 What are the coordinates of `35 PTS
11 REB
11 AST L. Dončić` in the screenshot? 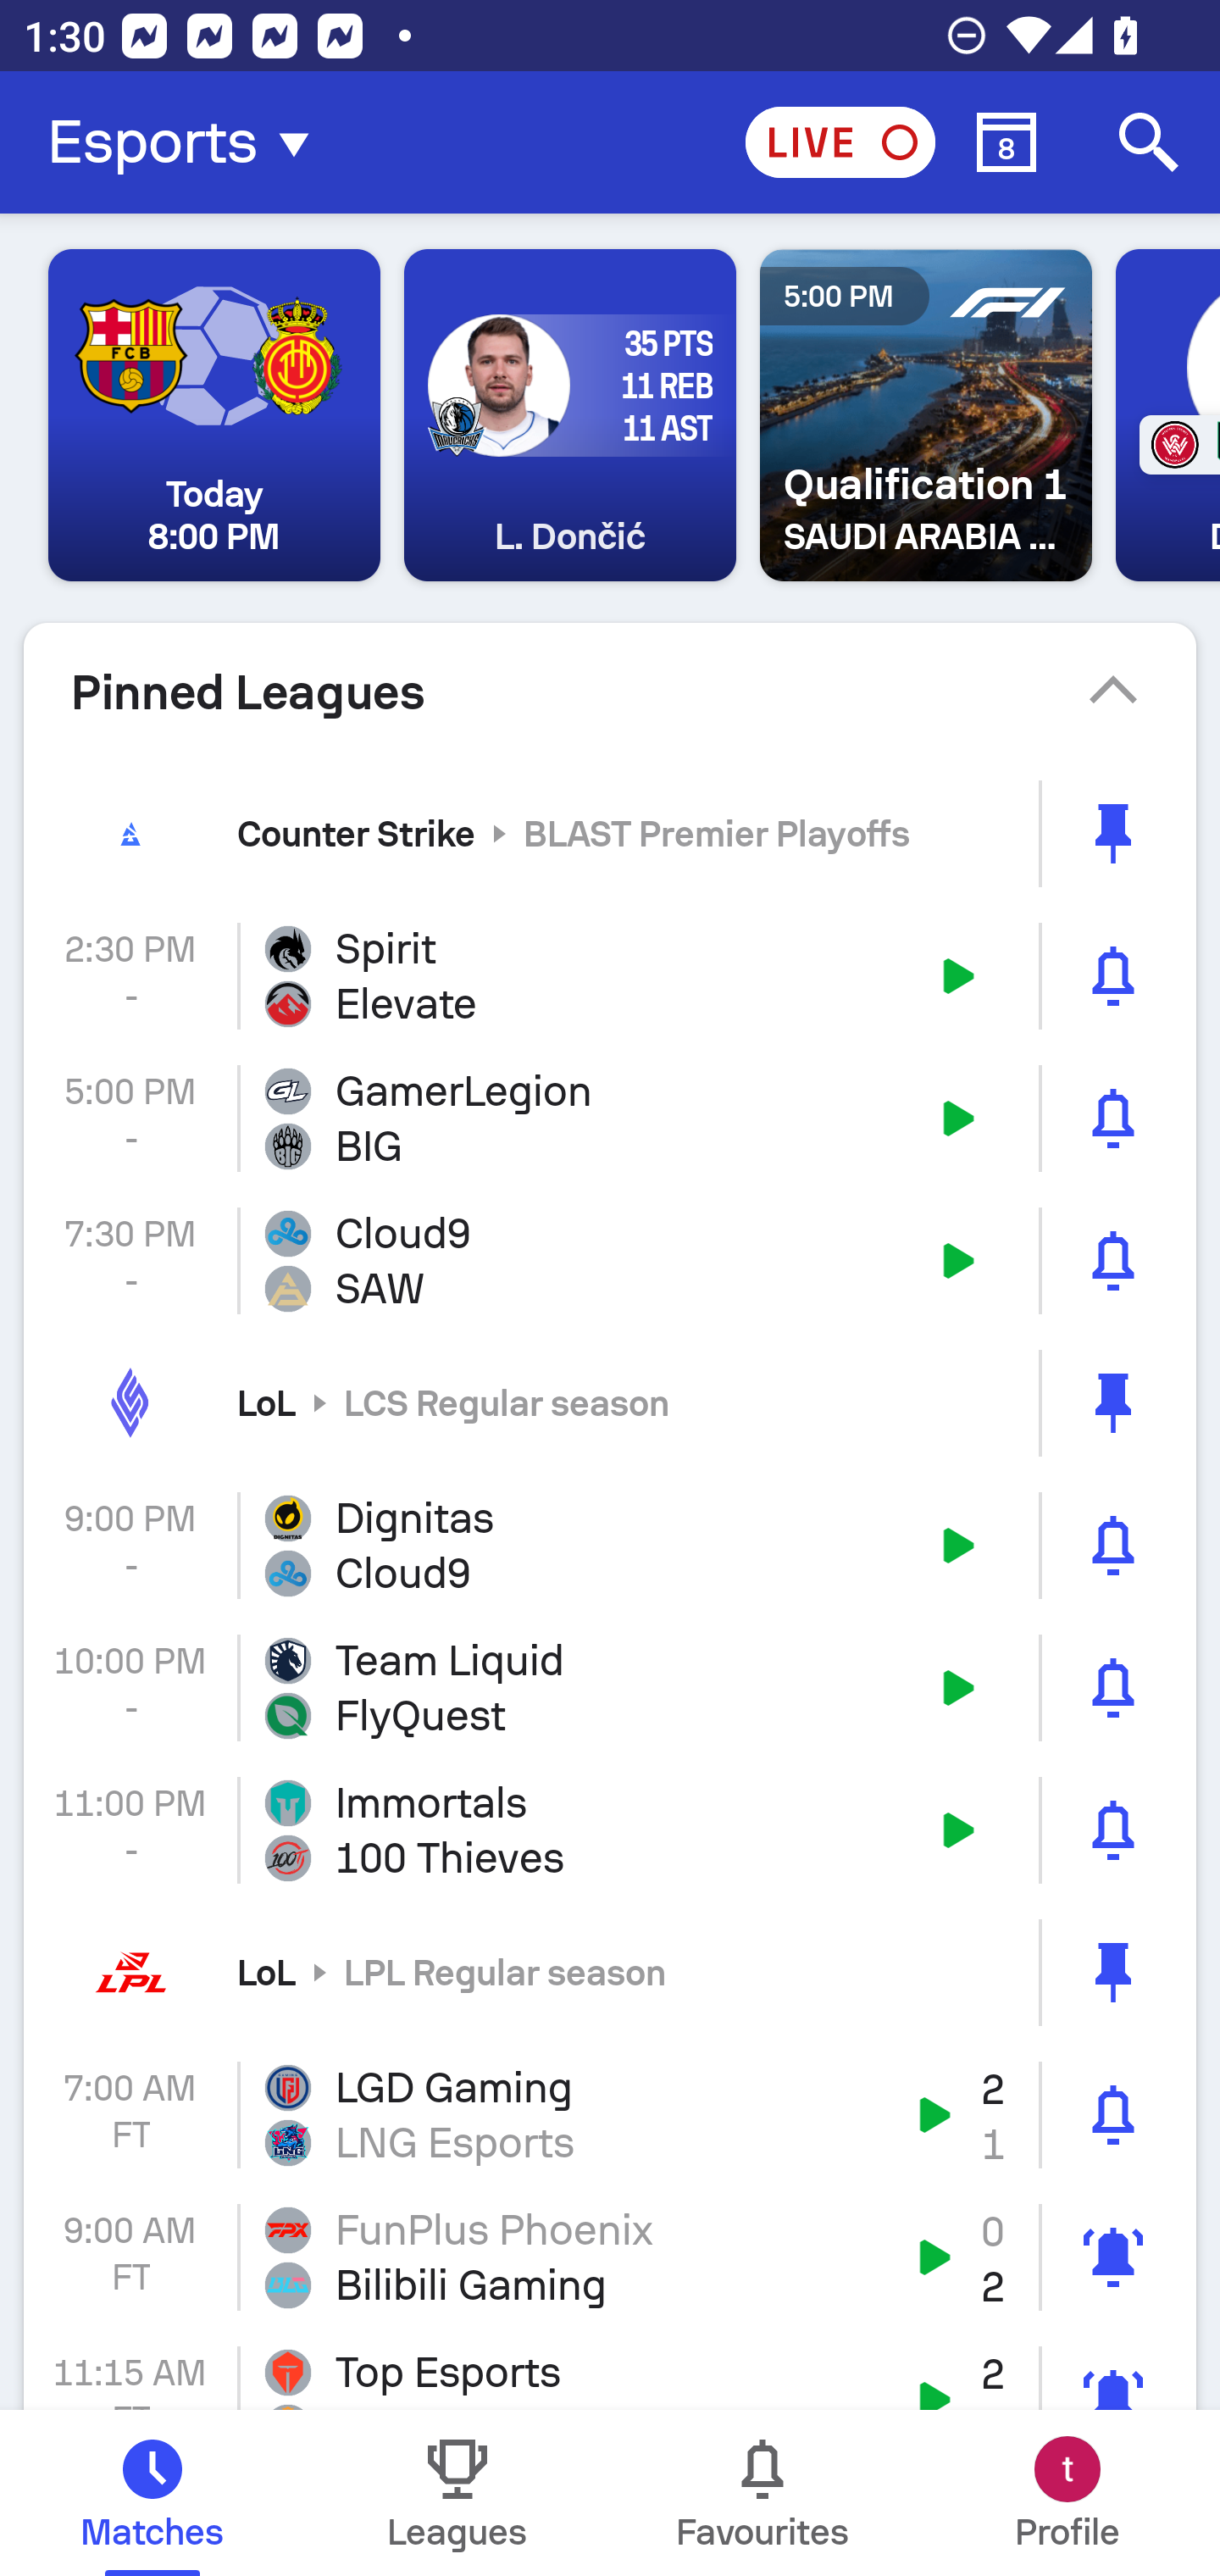 It's located at (569, 415).